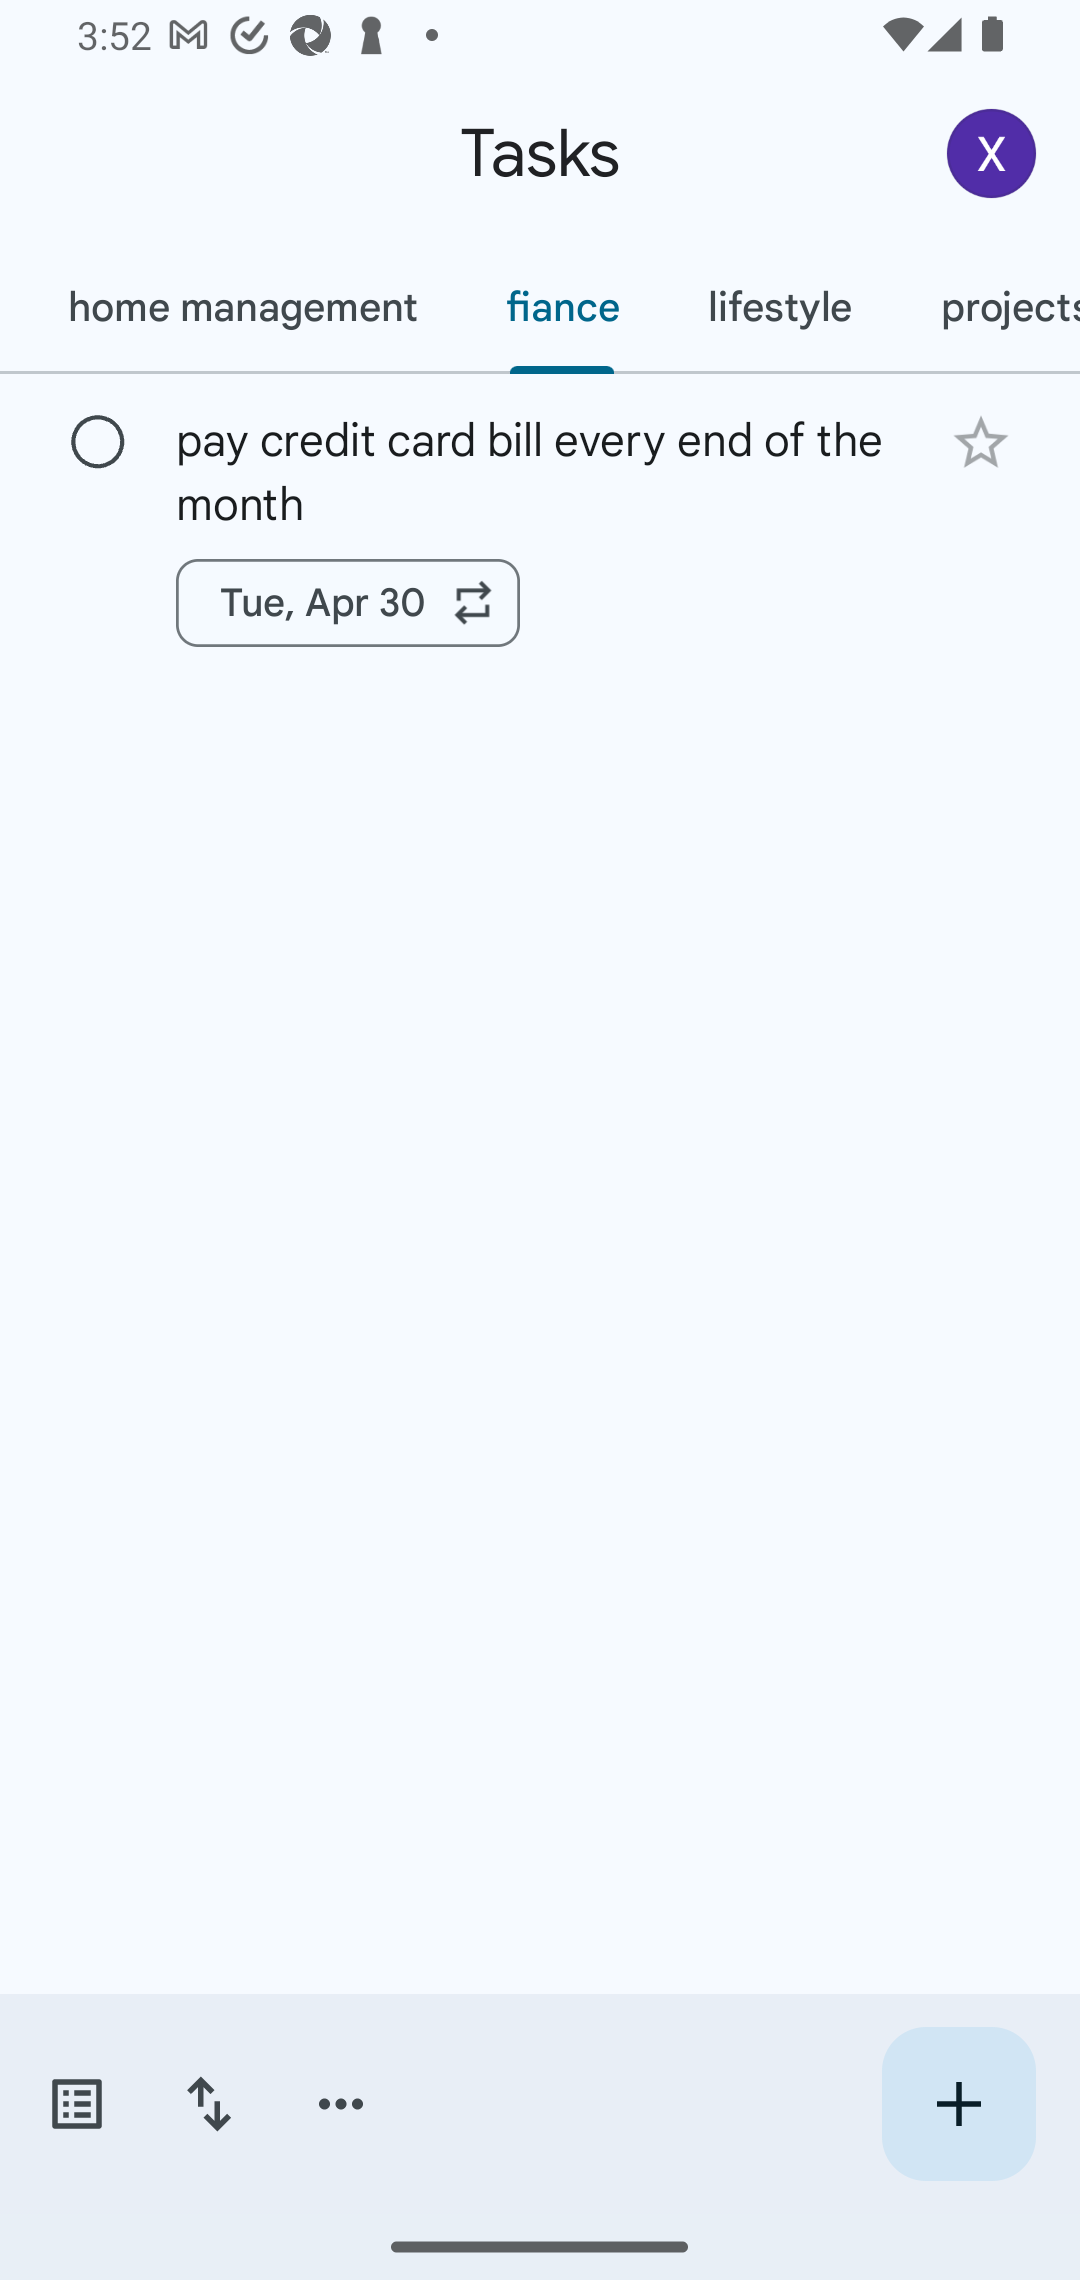  I want to click on Mark as complete, so click(98, 443).